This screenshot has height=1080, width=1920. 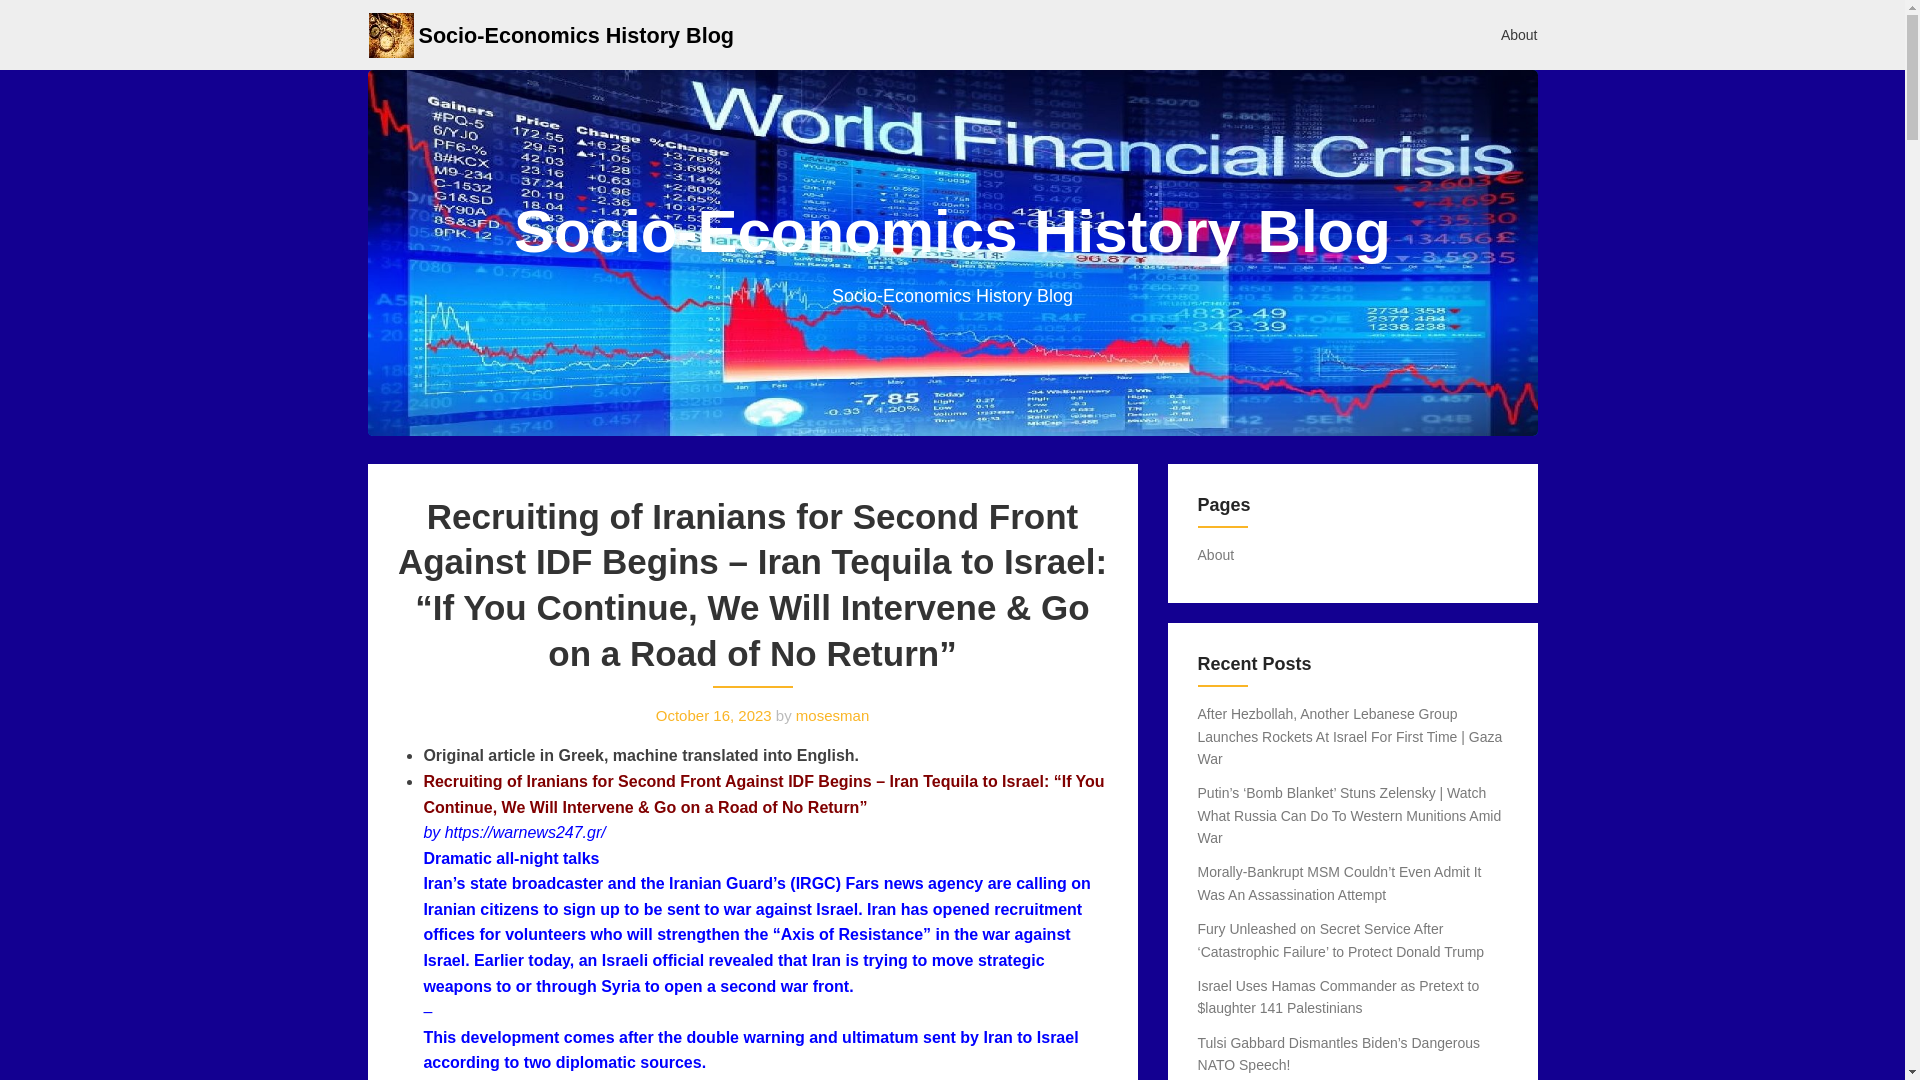 I want to click on Socio-Economics History Blog, so click(x=576, y=34).